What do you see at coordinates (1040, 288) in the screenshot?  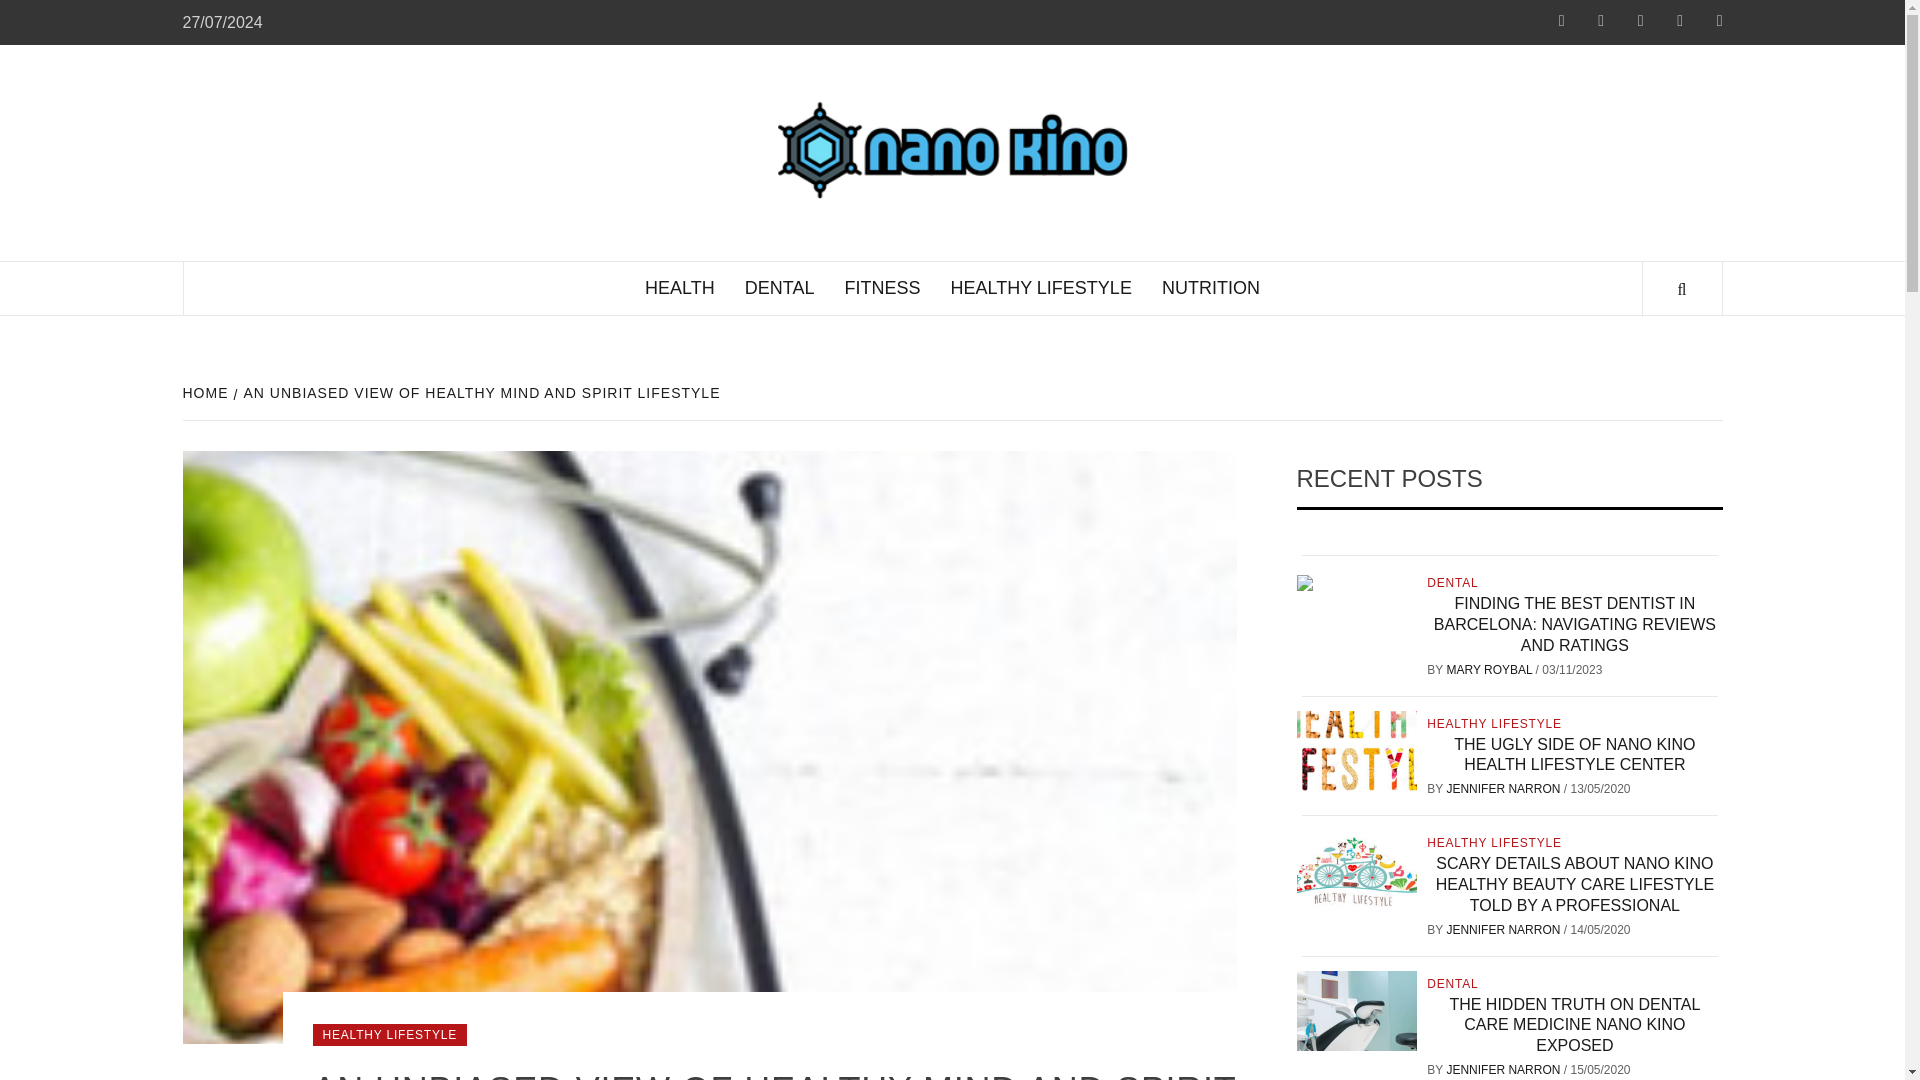 I see `HEALTHY LIFESTYLE` at bounding box center [1040, 288].